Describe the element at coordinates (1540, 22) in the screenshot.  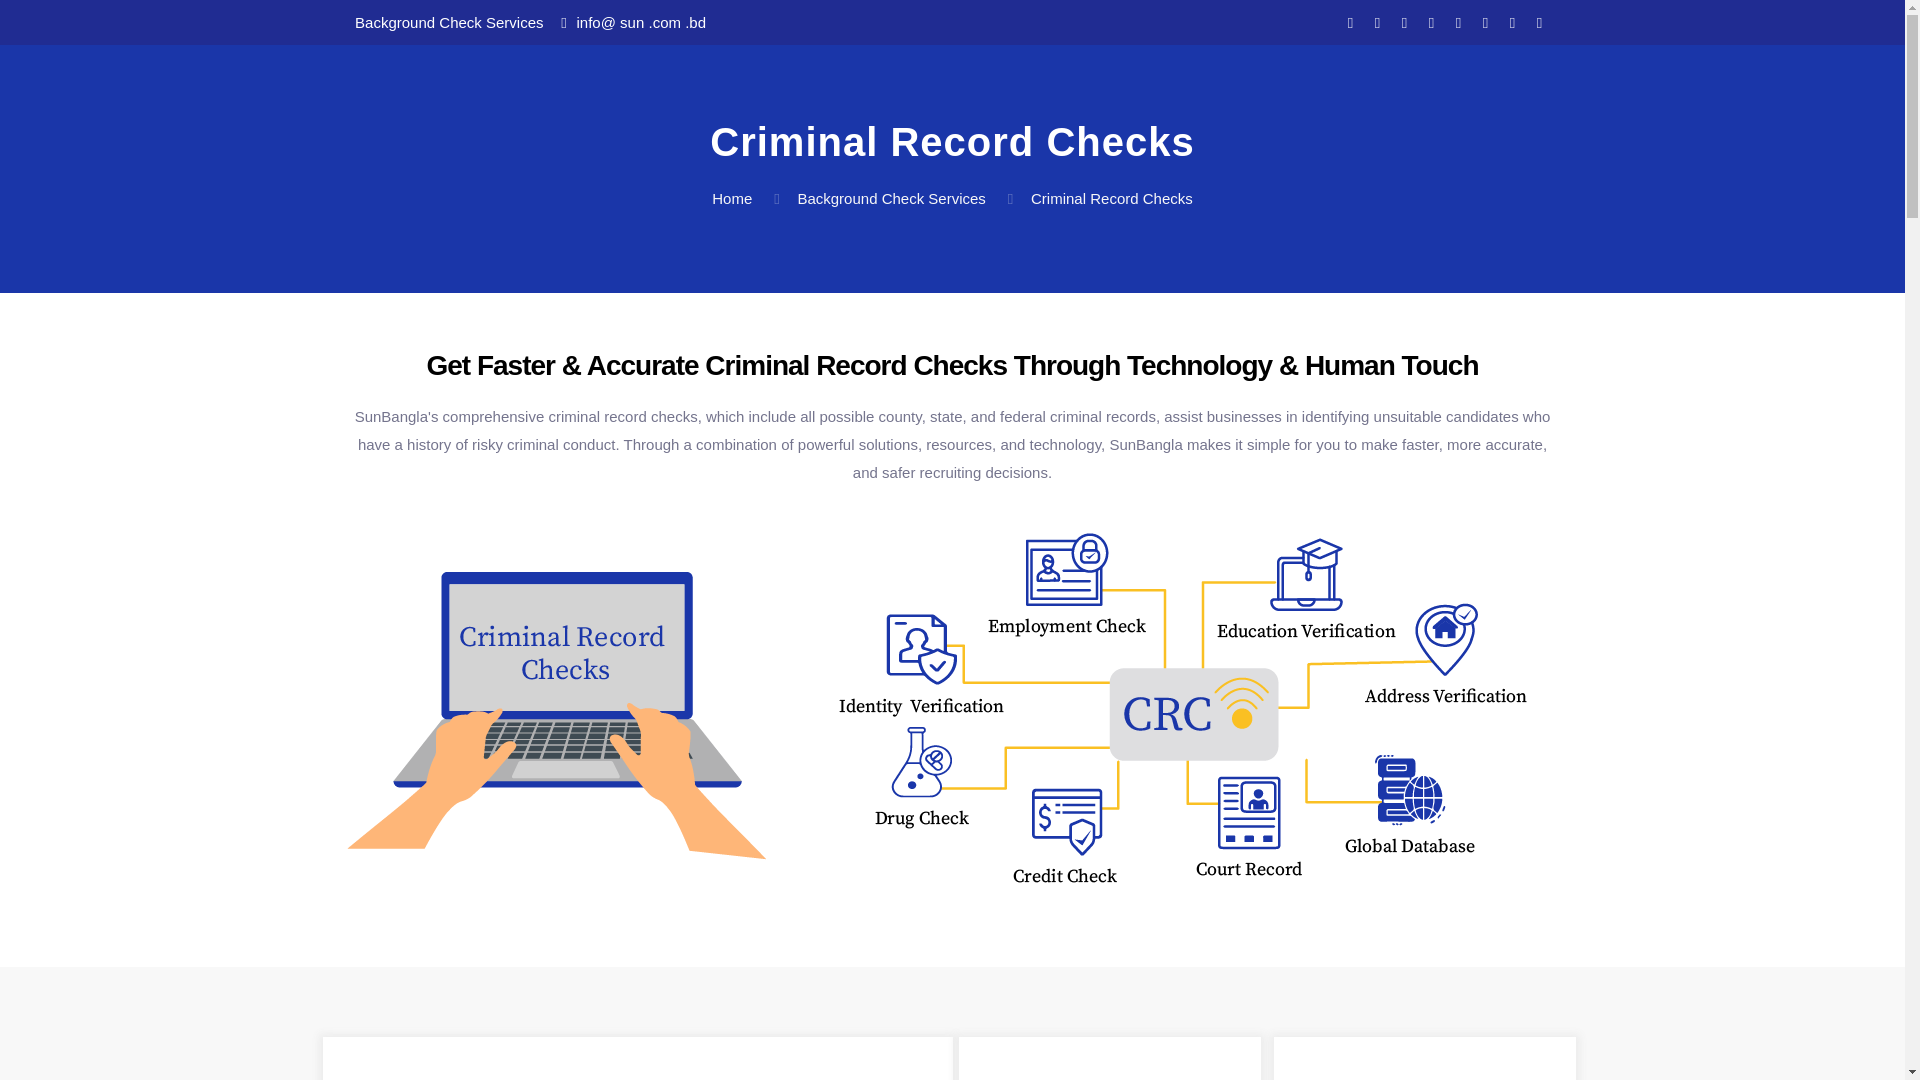
I see `VKontakte` at that location.